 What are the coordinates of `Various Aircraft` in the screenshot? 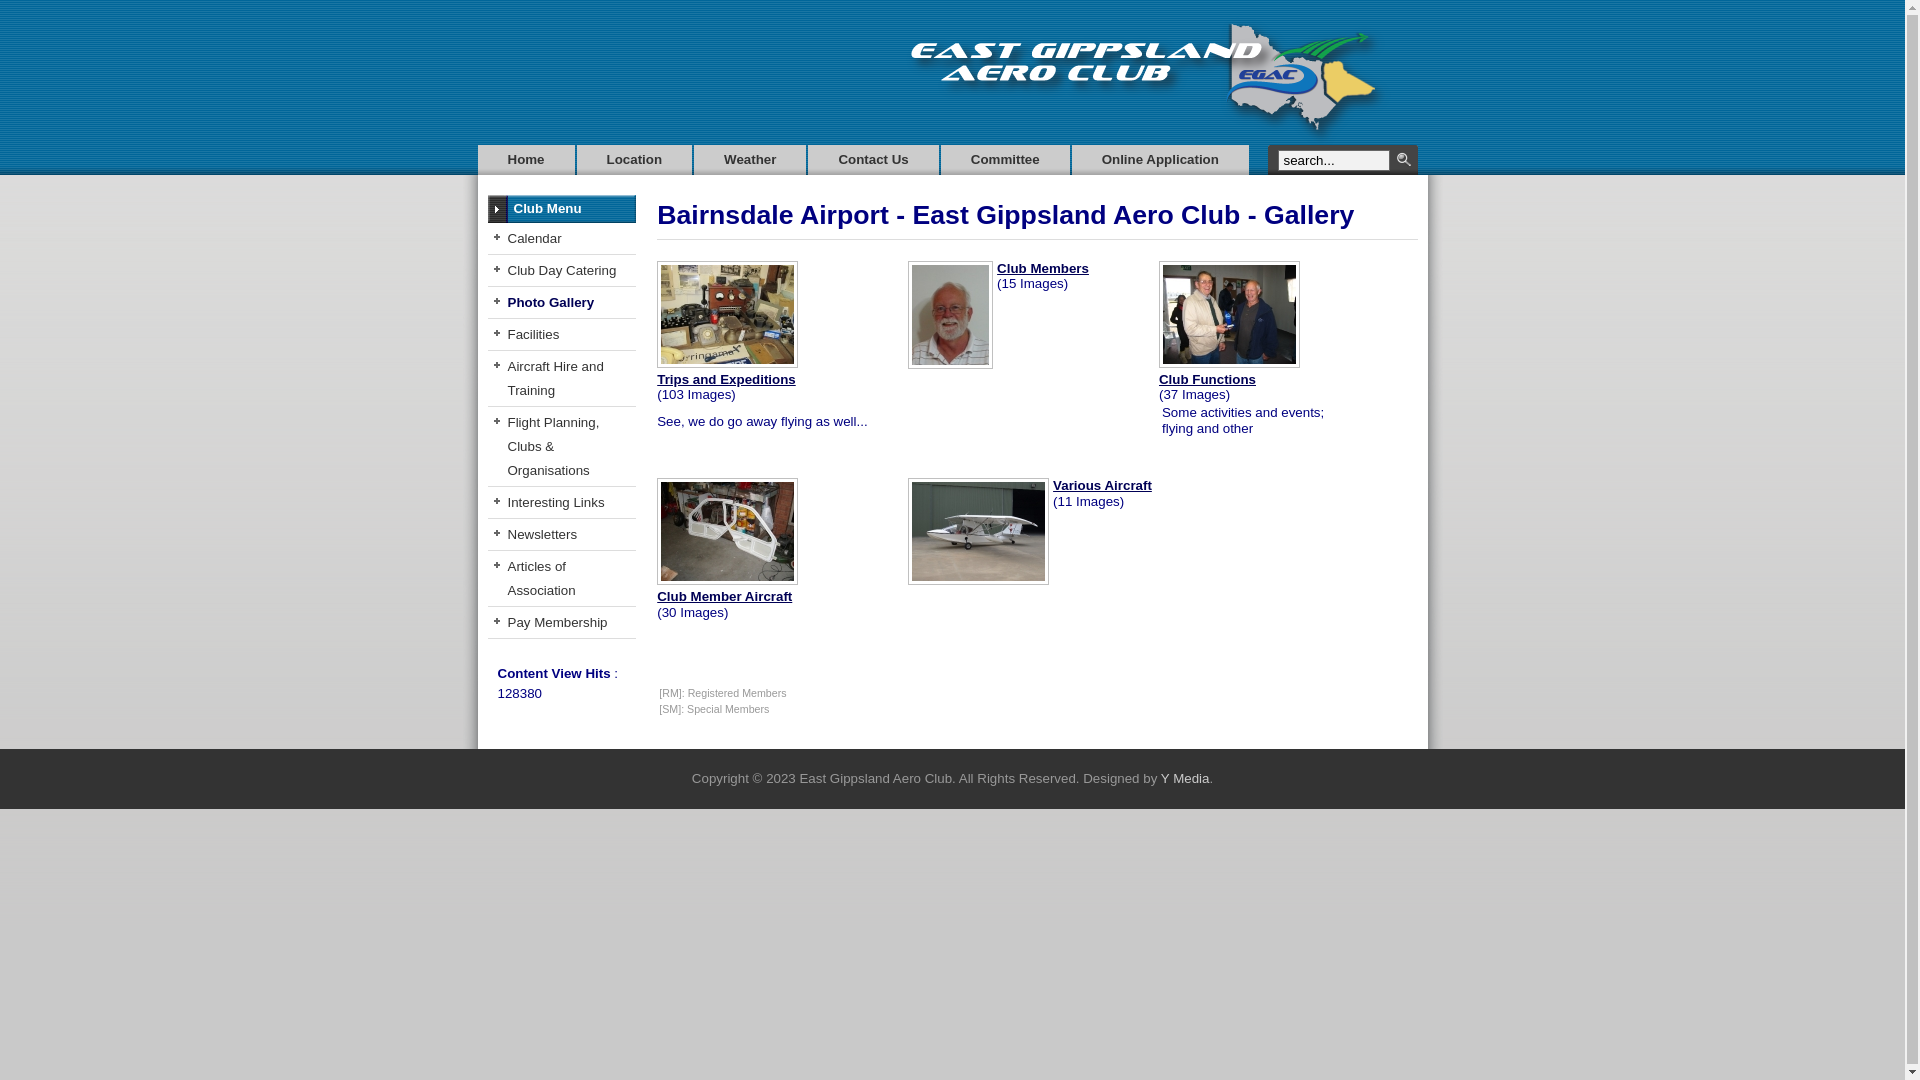 It's located at (1102, 486).